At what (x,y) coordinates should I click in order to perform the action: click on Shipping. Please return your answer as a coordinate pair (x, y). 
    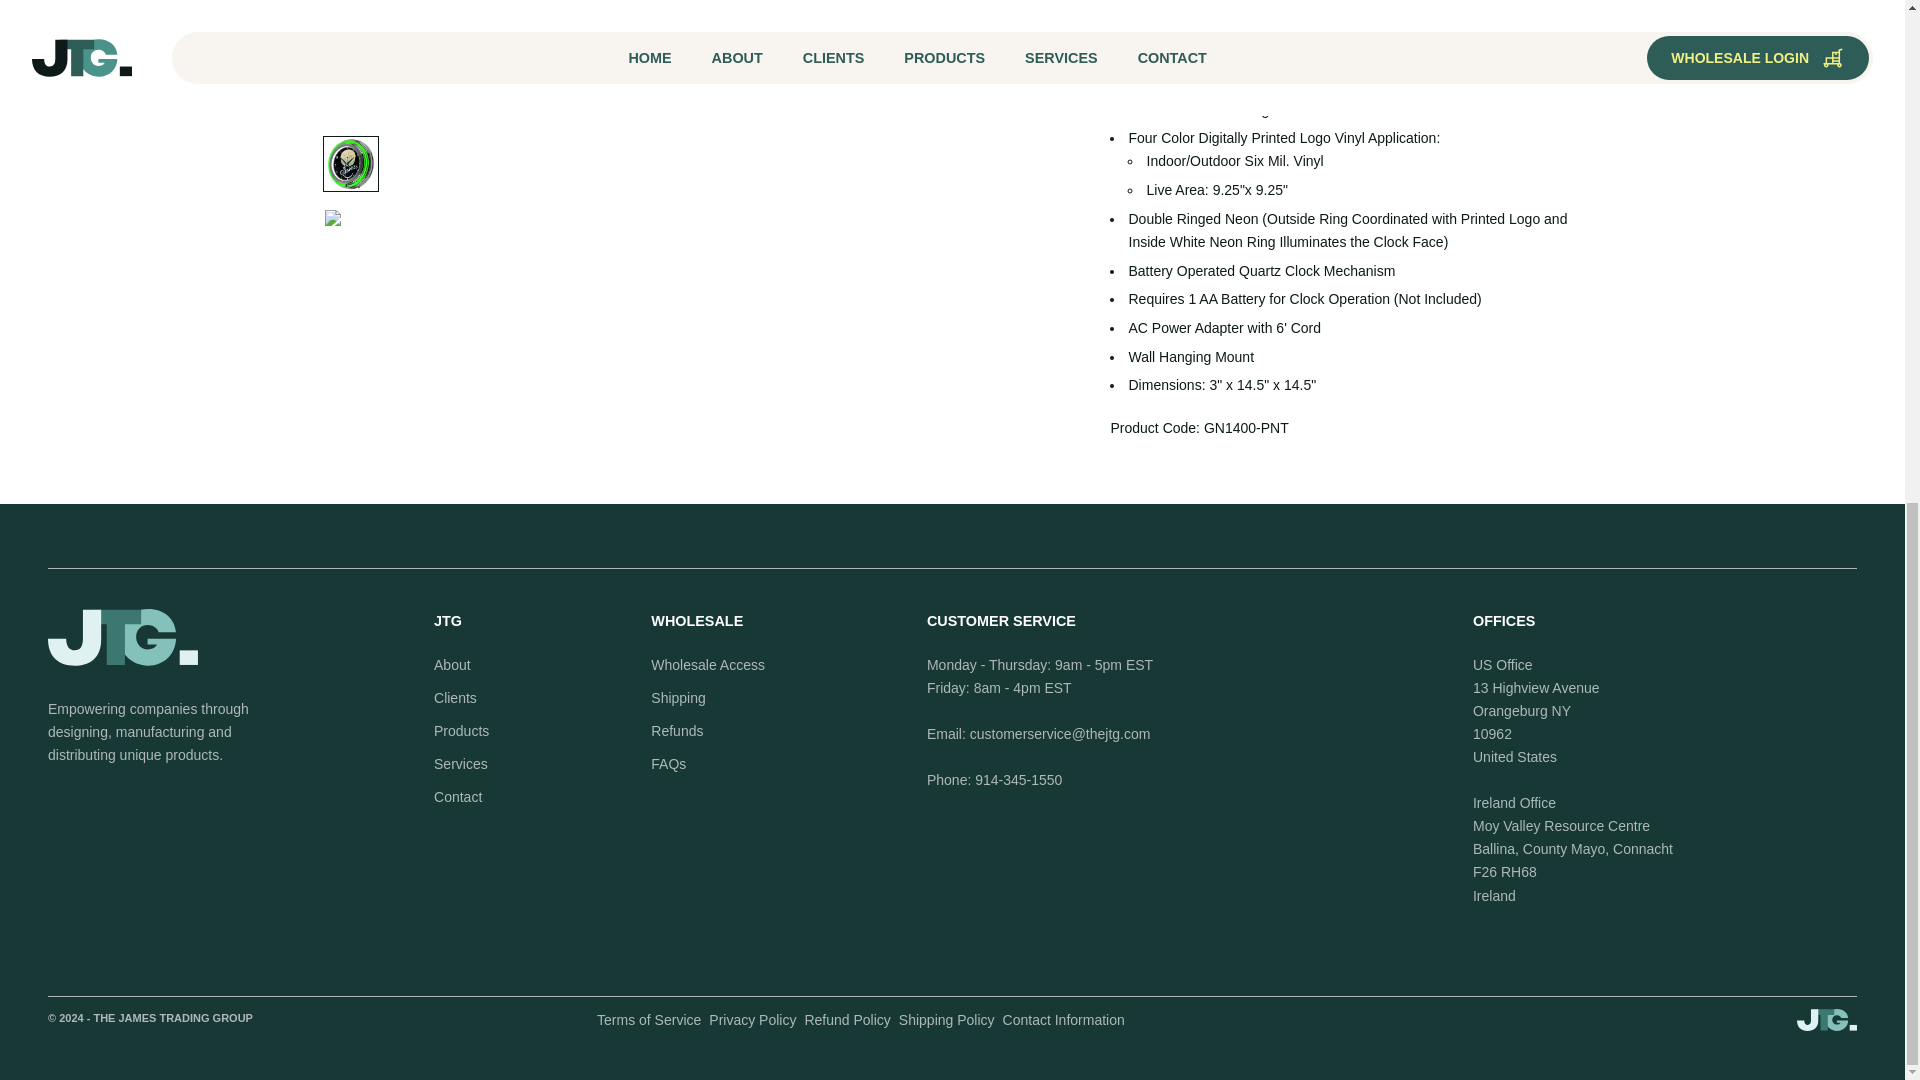
    Looking at the image, I should click on (678, 698).